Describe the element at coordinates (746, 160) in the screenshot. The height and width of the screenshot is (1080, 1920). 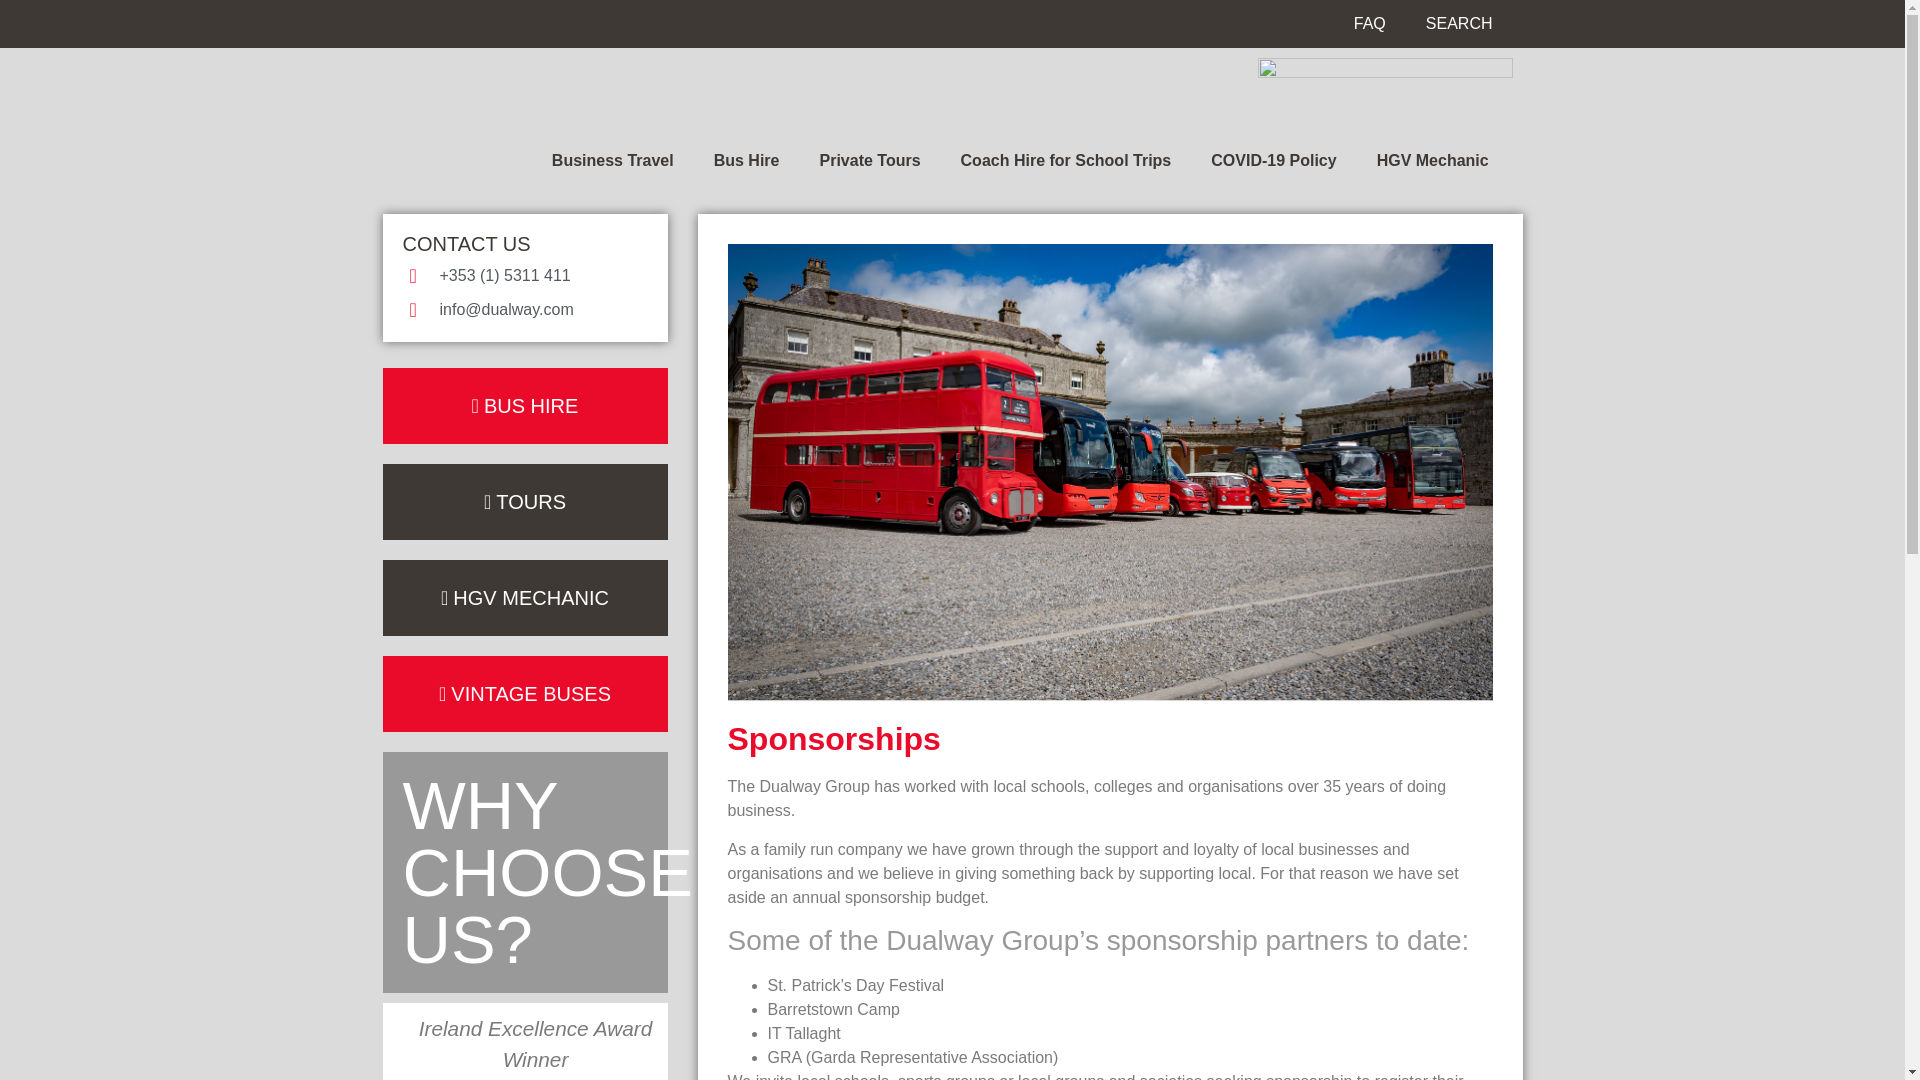
I see `Bus Hire` at that location.